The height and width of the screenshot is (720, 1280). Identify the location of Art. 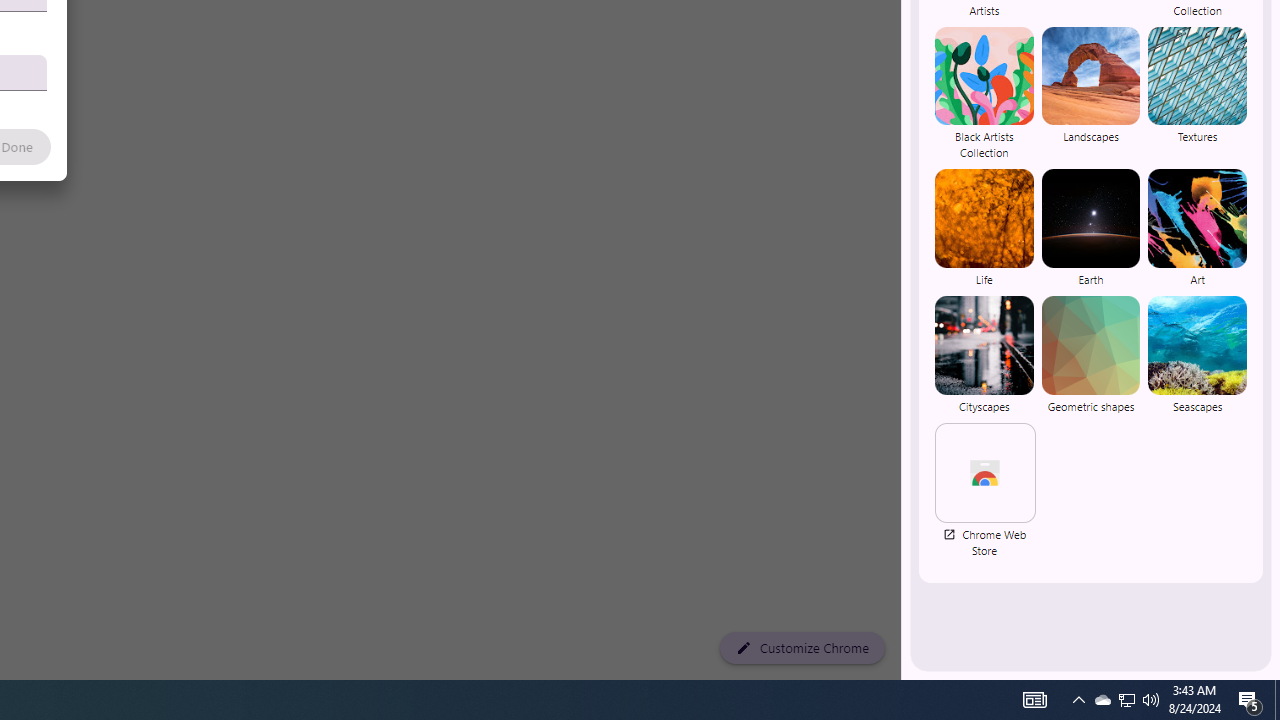
(1197, 228).